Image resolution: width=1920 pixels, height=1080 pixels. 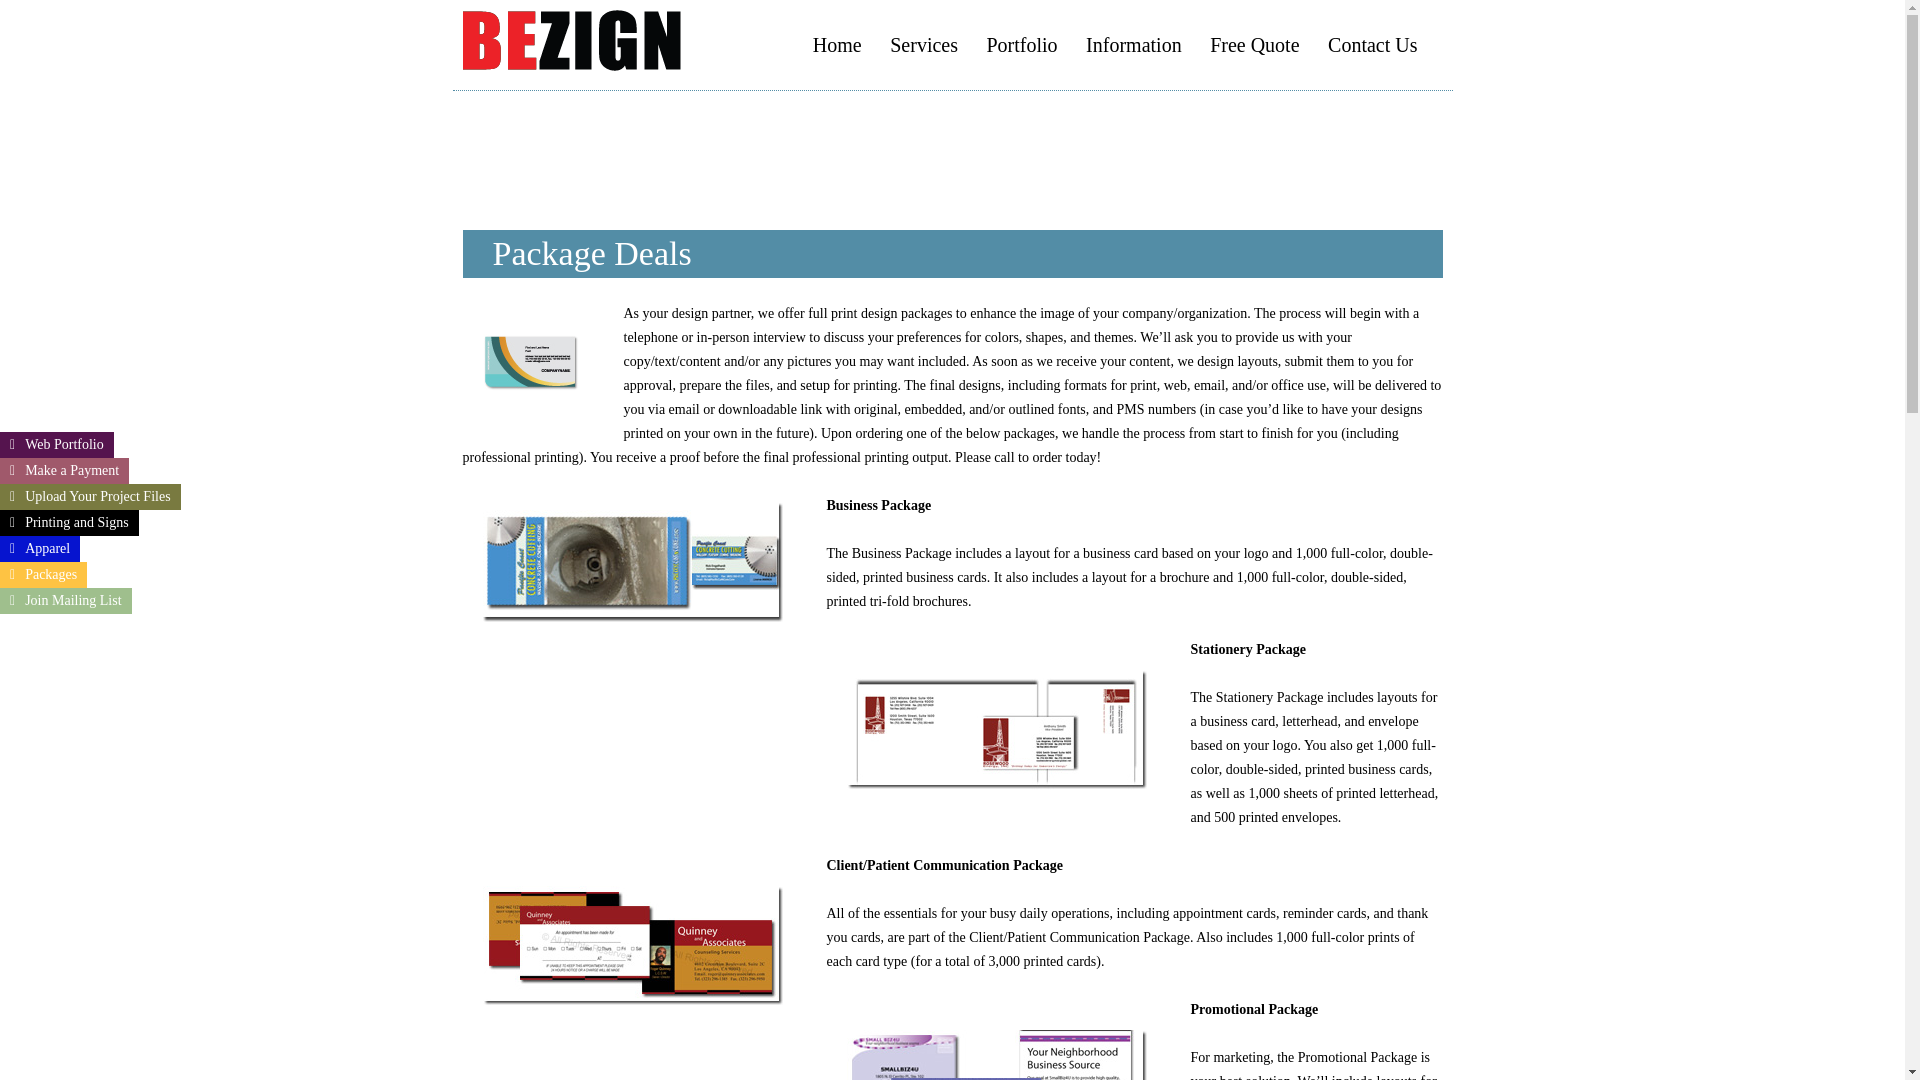 What do you see at coordinates (1372, 44) in the screenshot?
I see `Contact Us` at bounding box center [1372, 44].